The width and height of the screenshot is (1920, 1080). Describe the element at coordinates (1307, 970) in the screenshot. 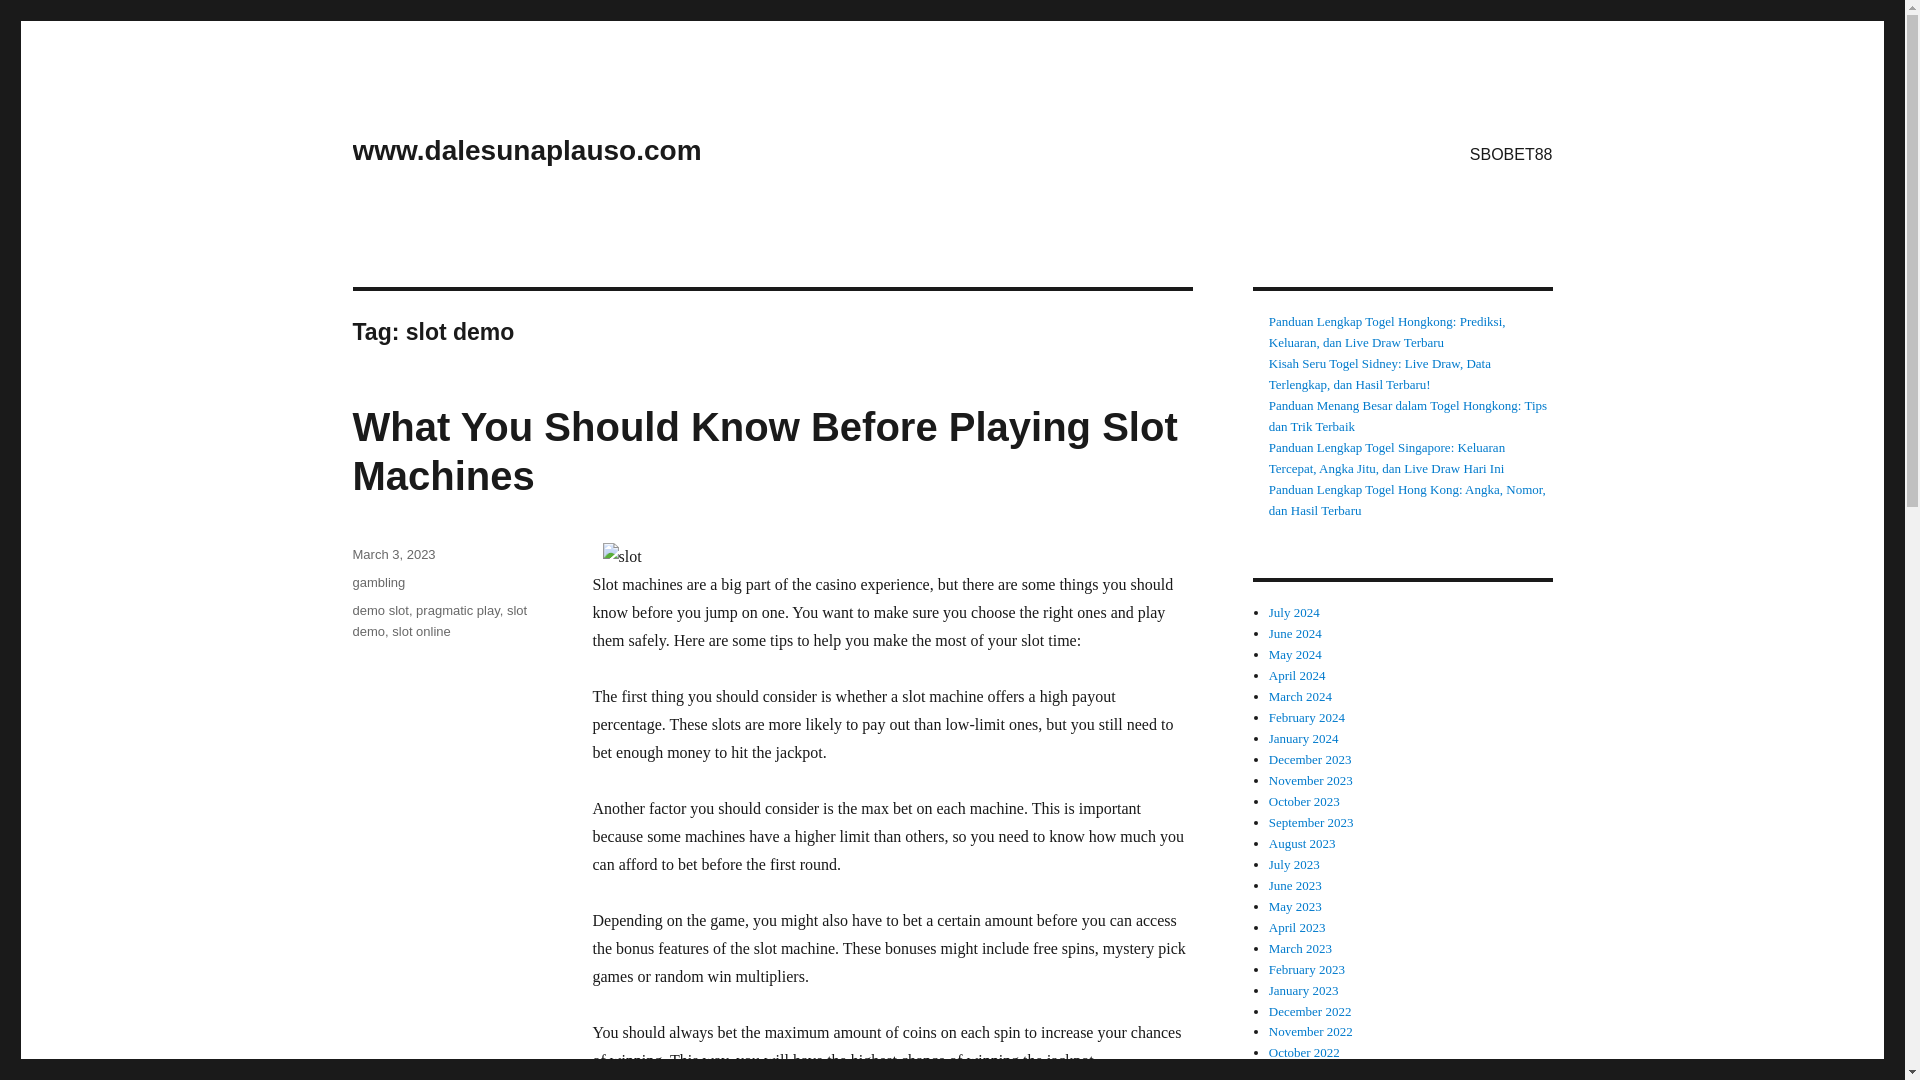

I see `February 2023` at that location.